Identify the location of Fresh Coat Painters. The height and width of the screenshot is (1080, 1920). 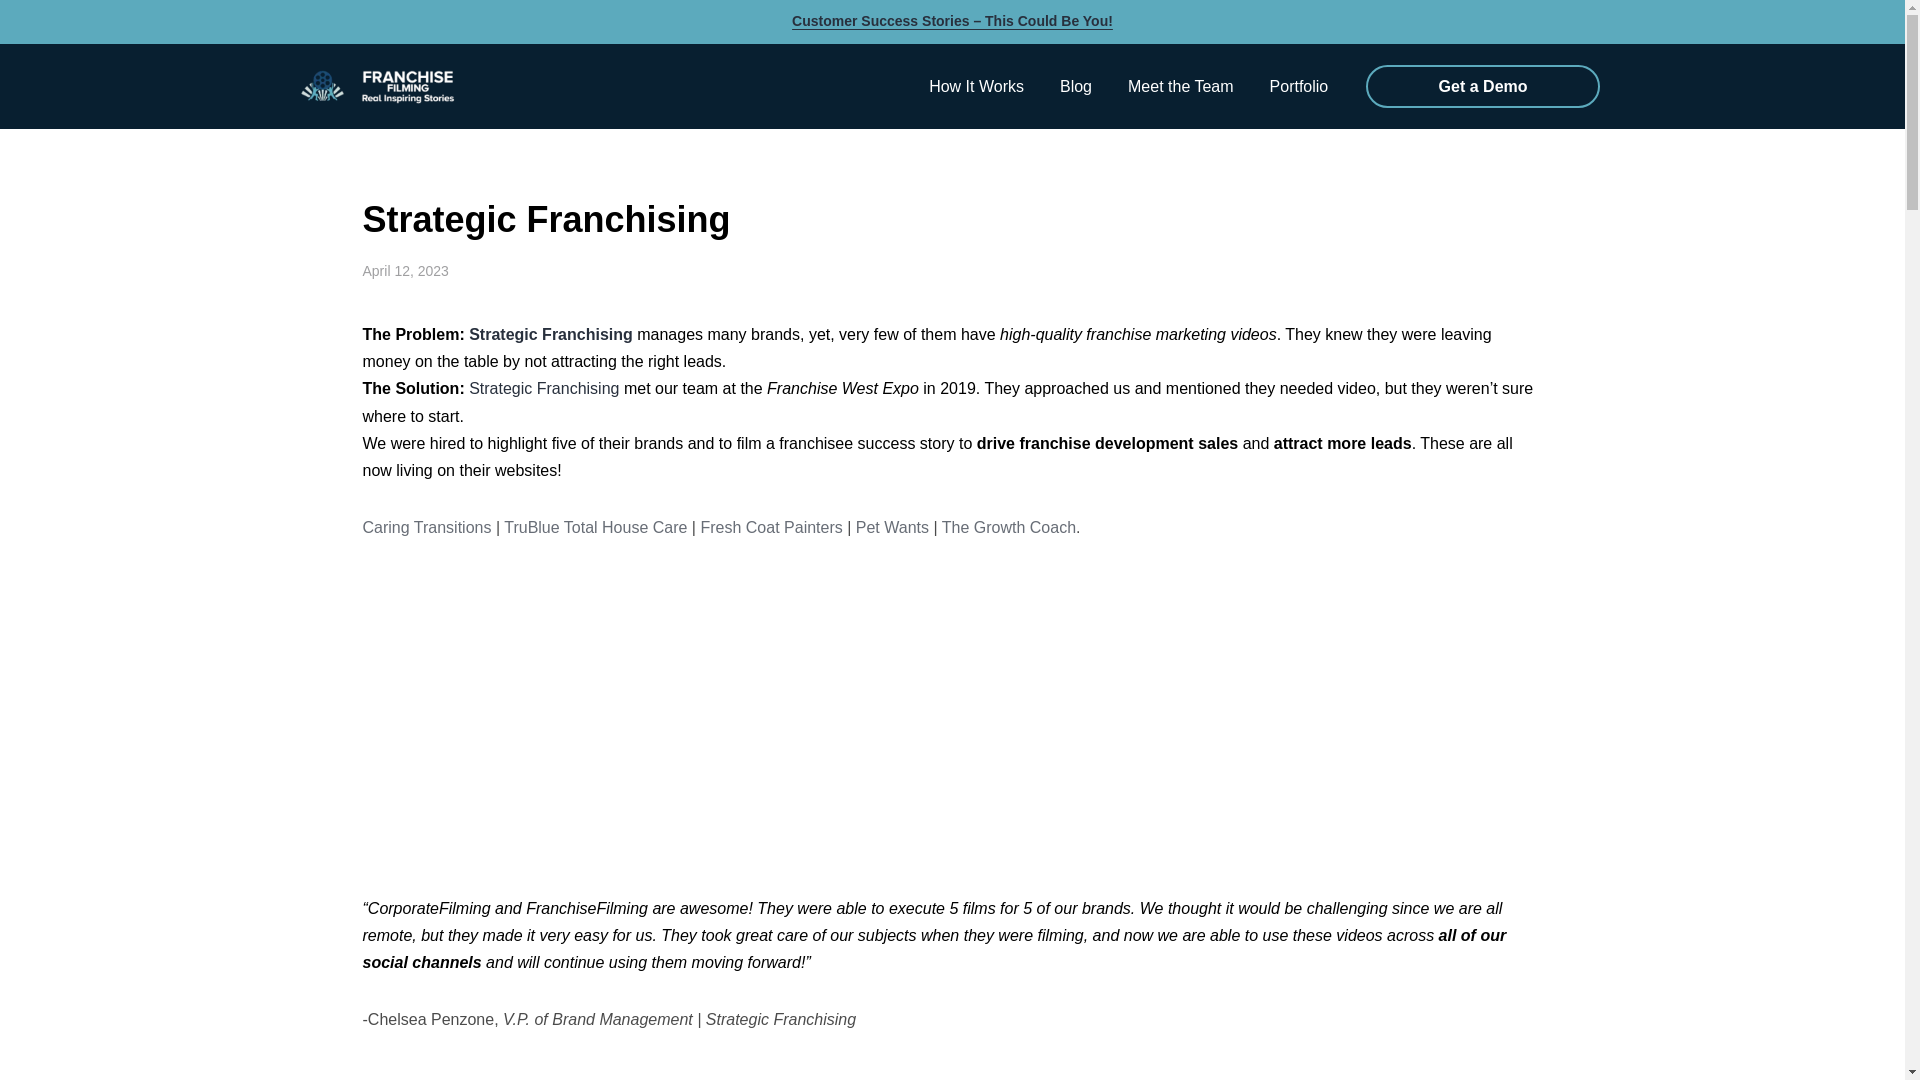
(771, 527).